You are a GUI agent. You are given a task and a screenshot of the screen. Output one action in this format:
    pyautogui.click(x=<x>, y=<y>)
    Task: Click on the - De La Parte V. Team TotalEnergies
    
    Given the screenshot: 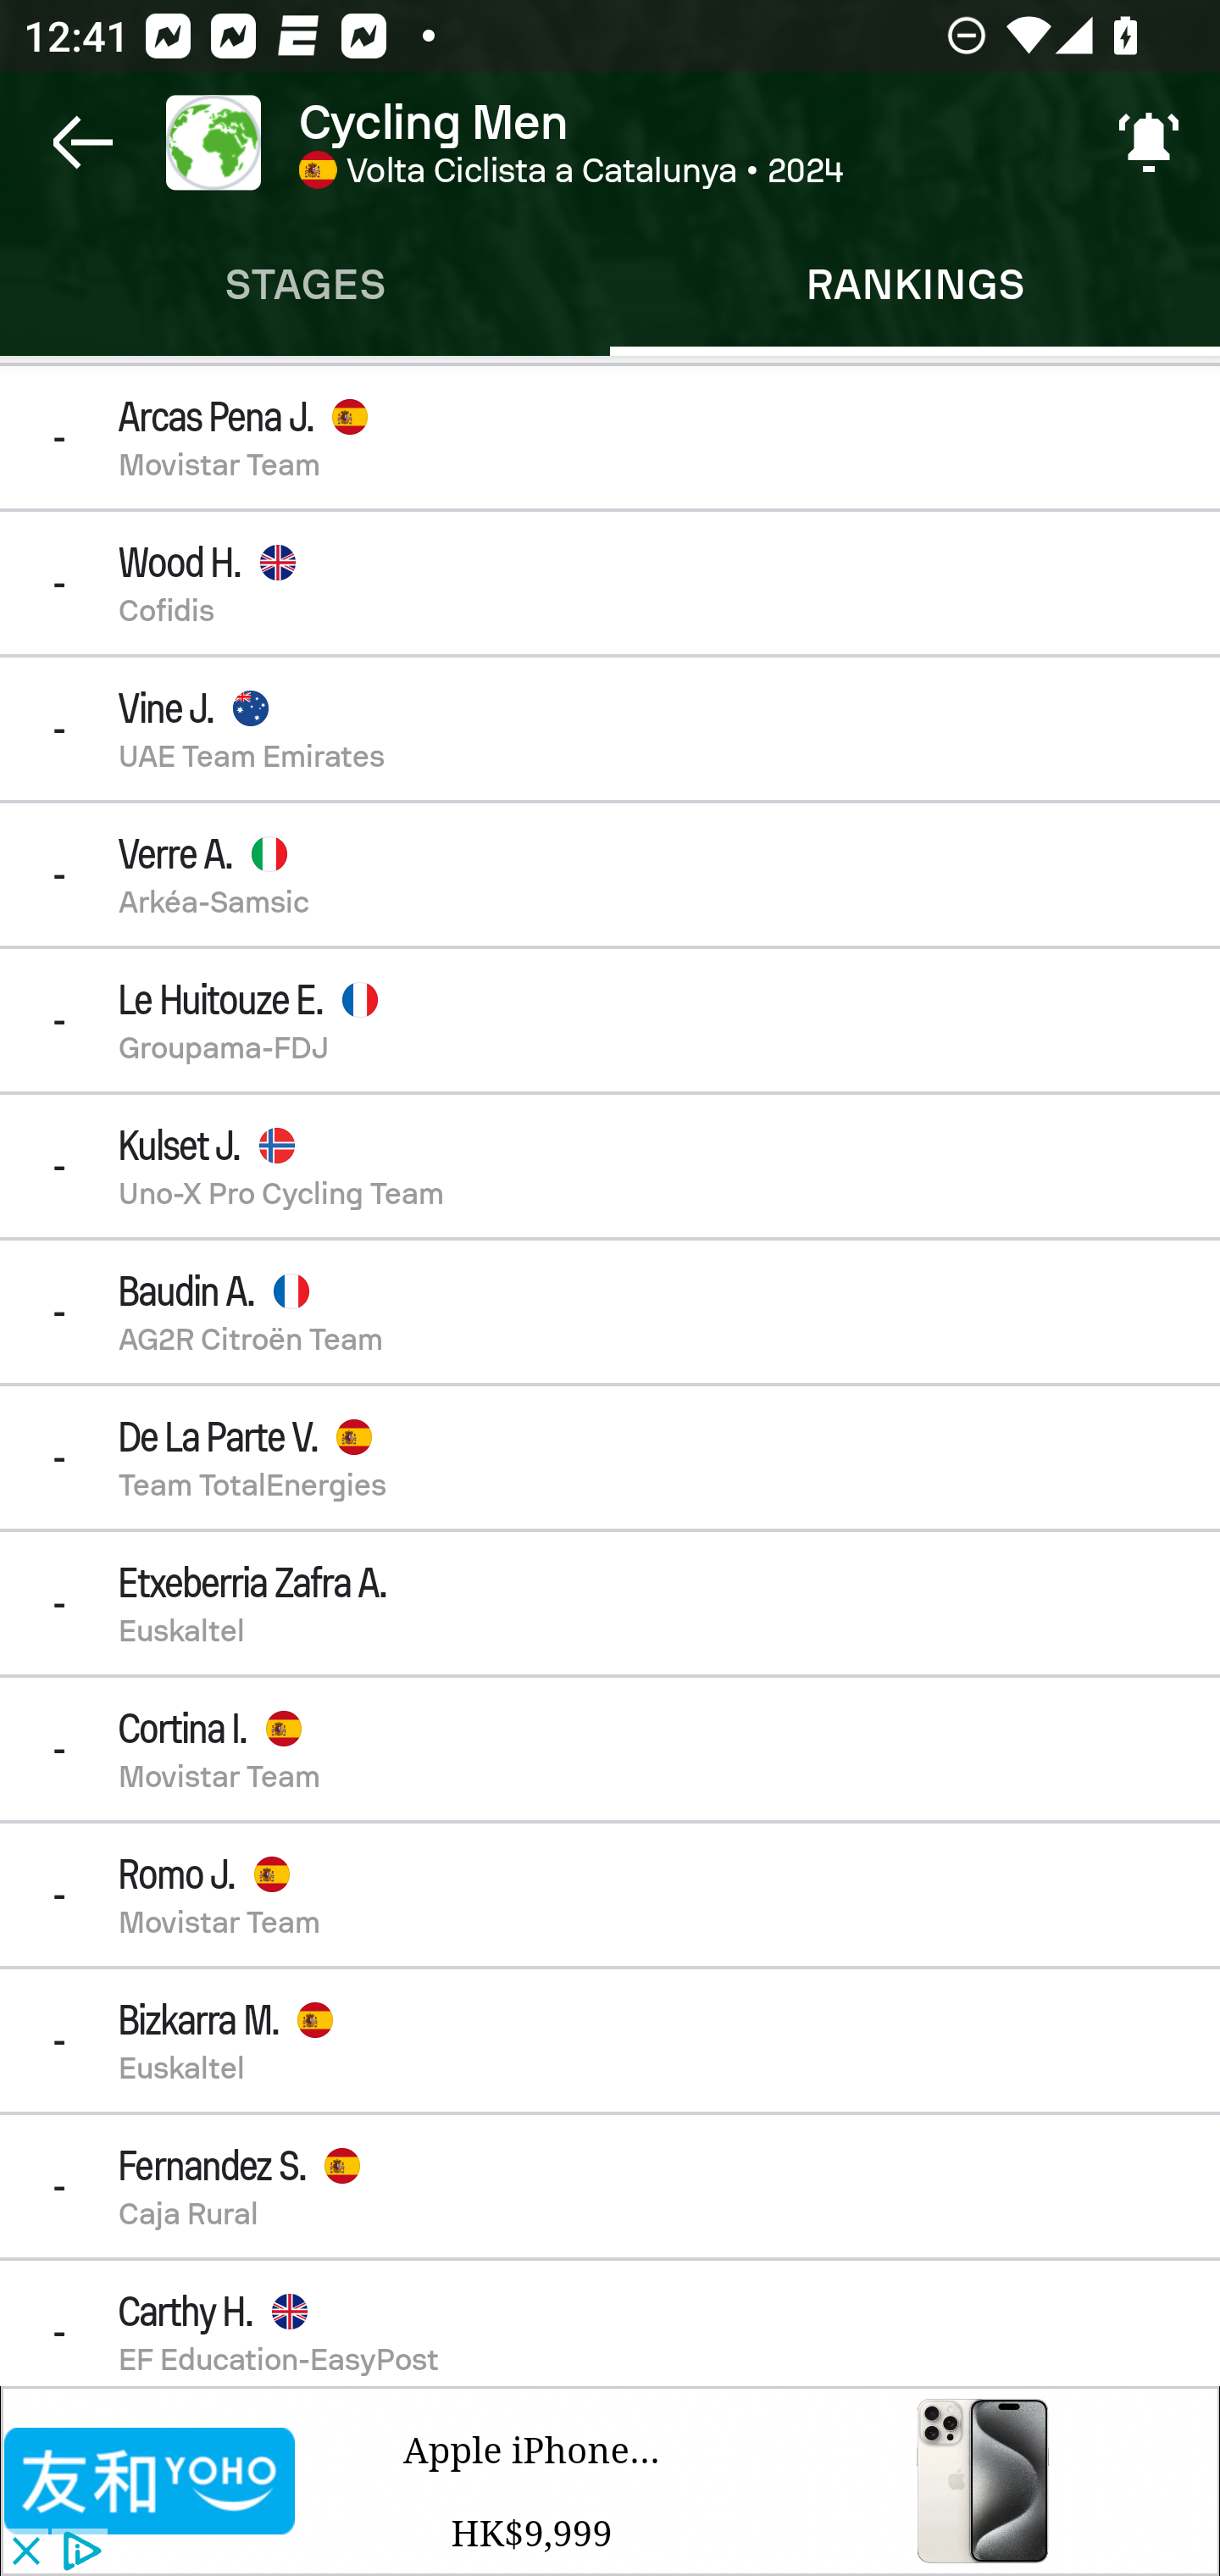 What is the action you would take?
    pyautogui.click(x=610, y=1456)
    